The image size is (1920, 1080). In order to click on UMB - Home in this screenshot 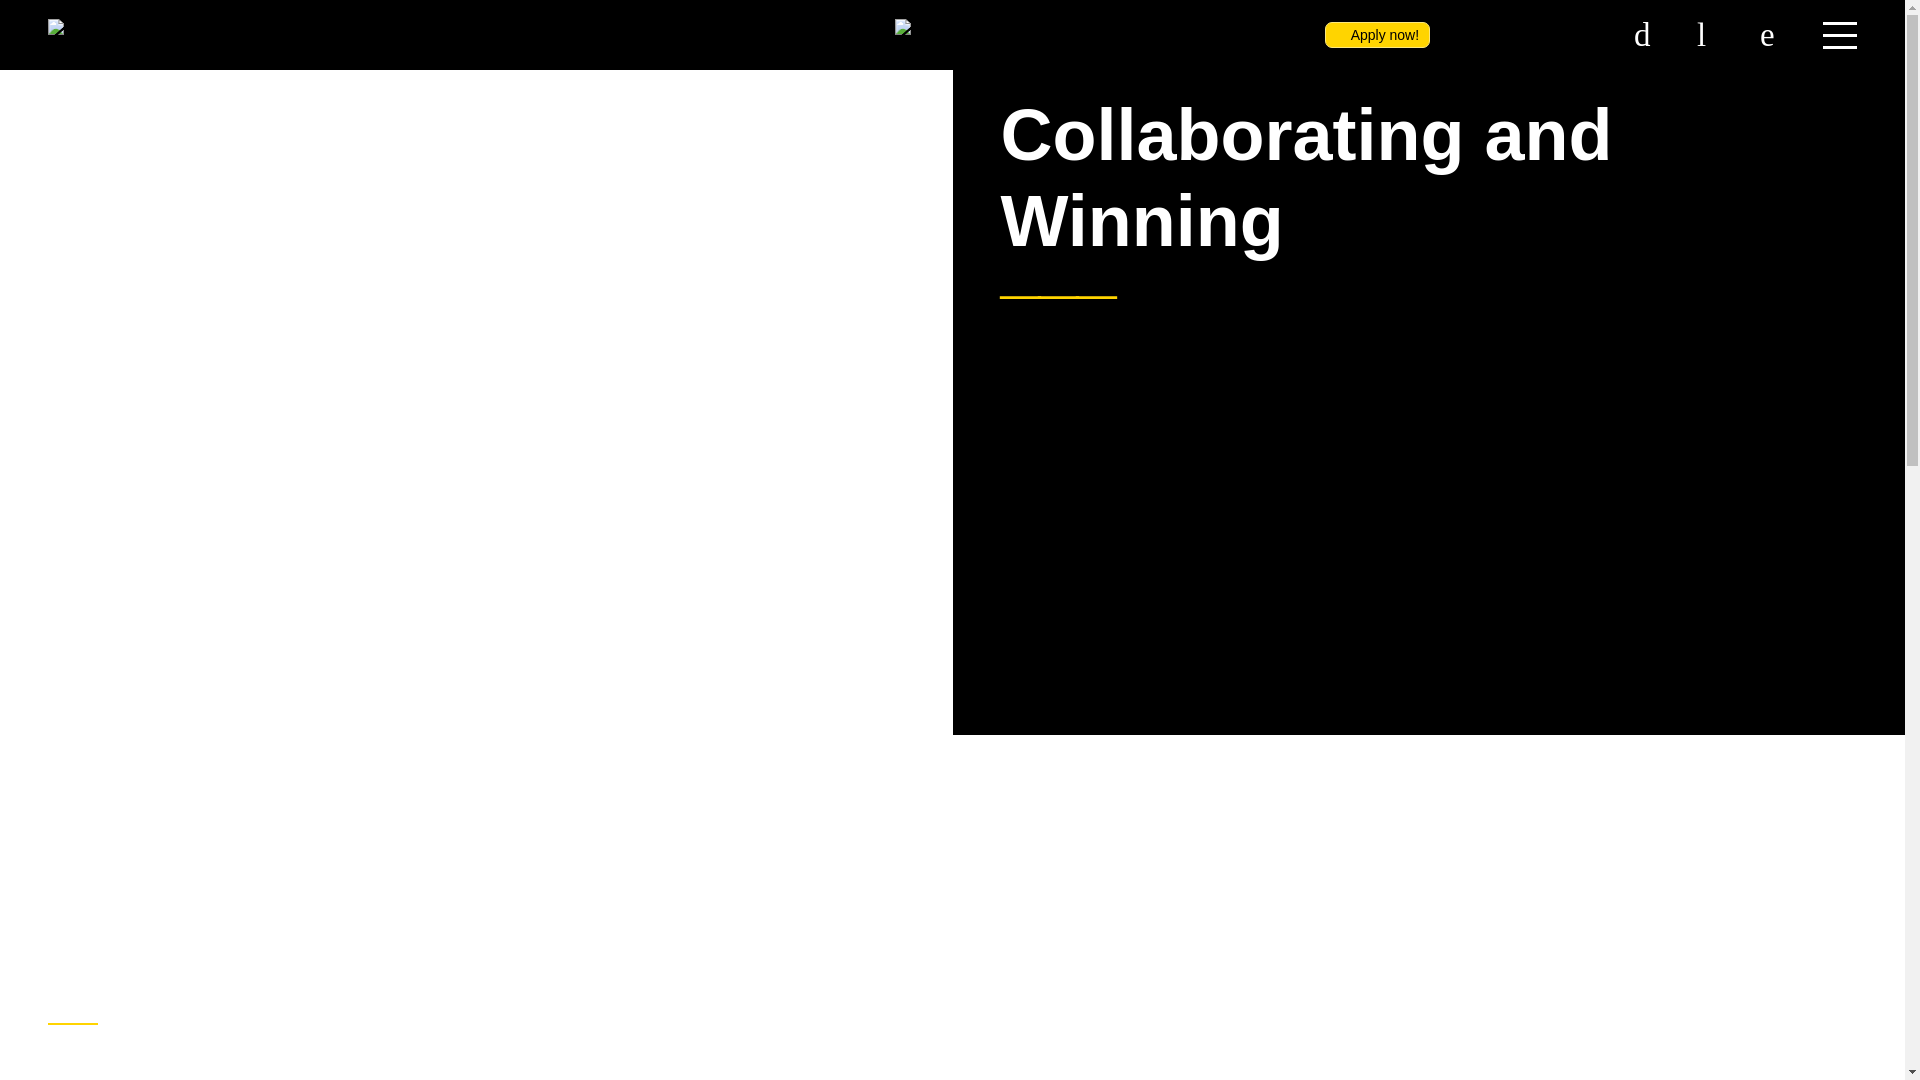, I will do `click(74, 31)`.